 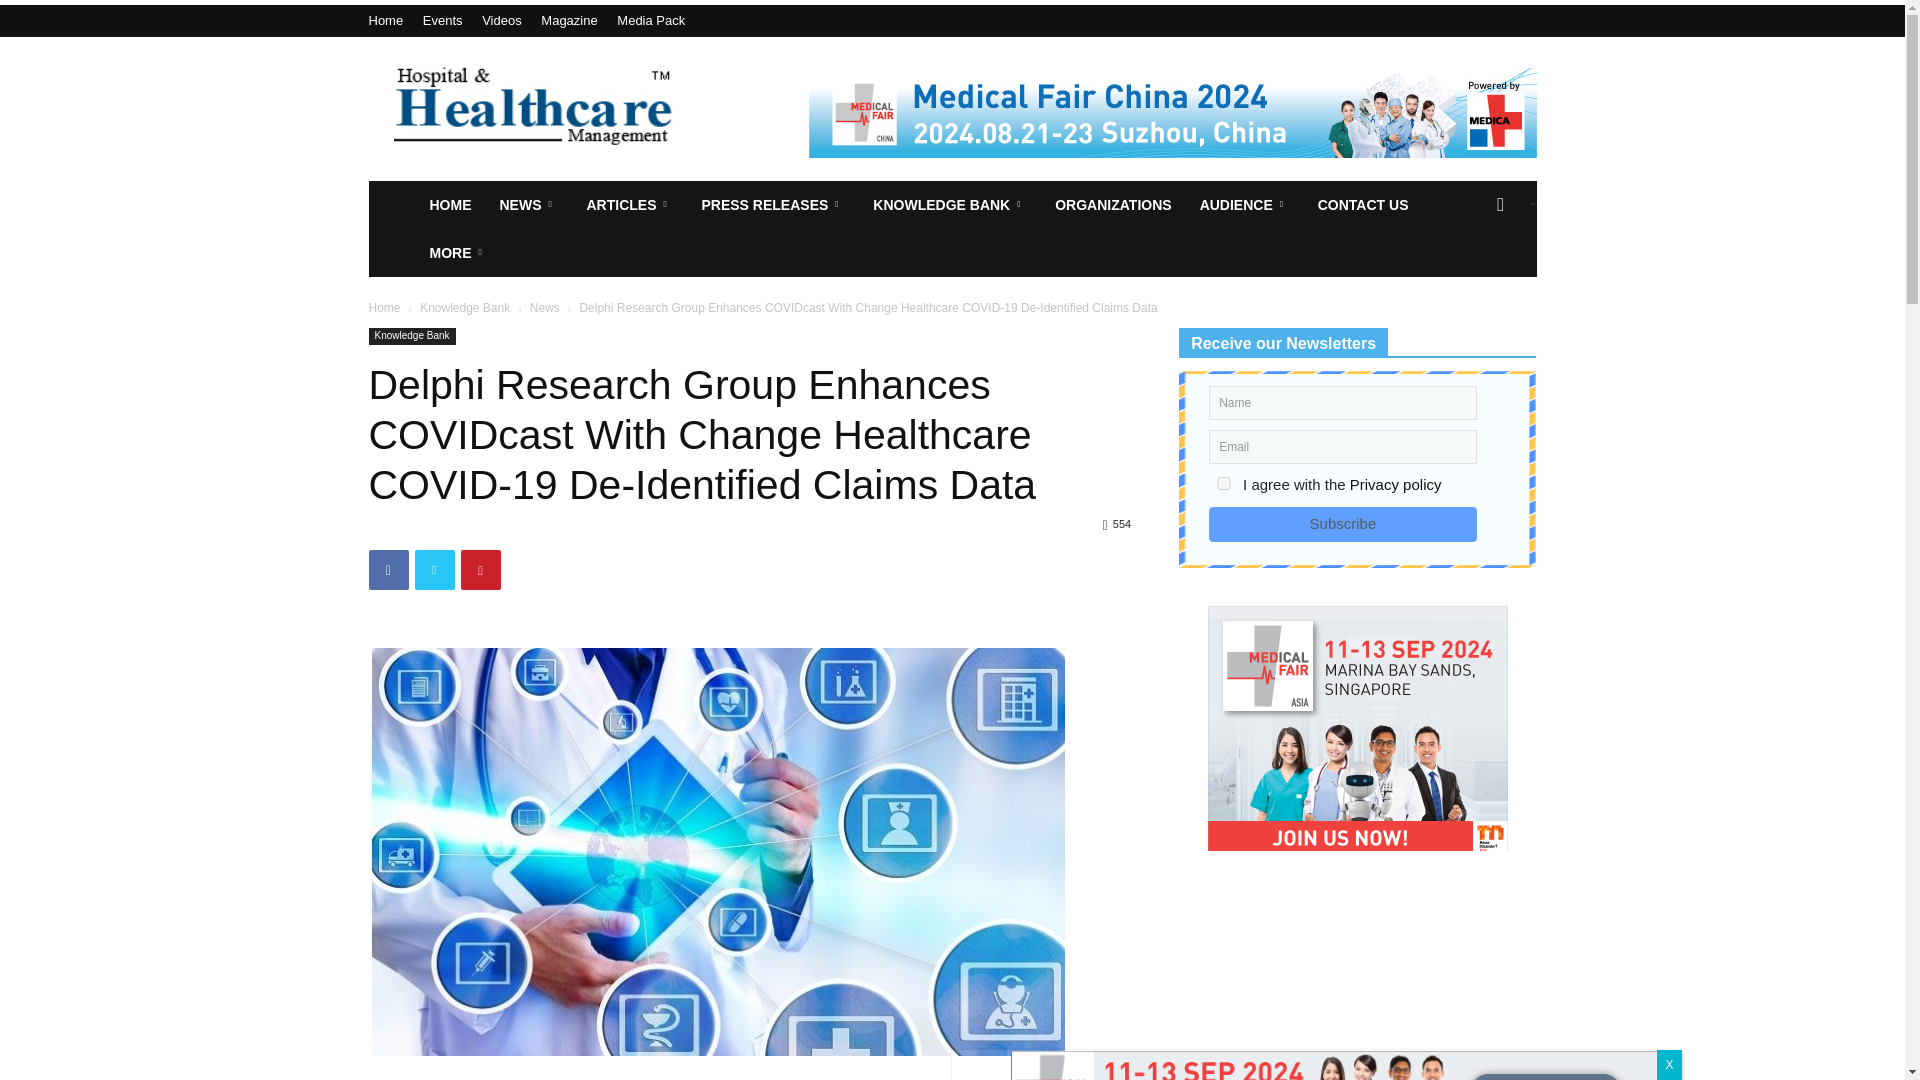 I want to click on Media Pack, so click(x=650, y=20).